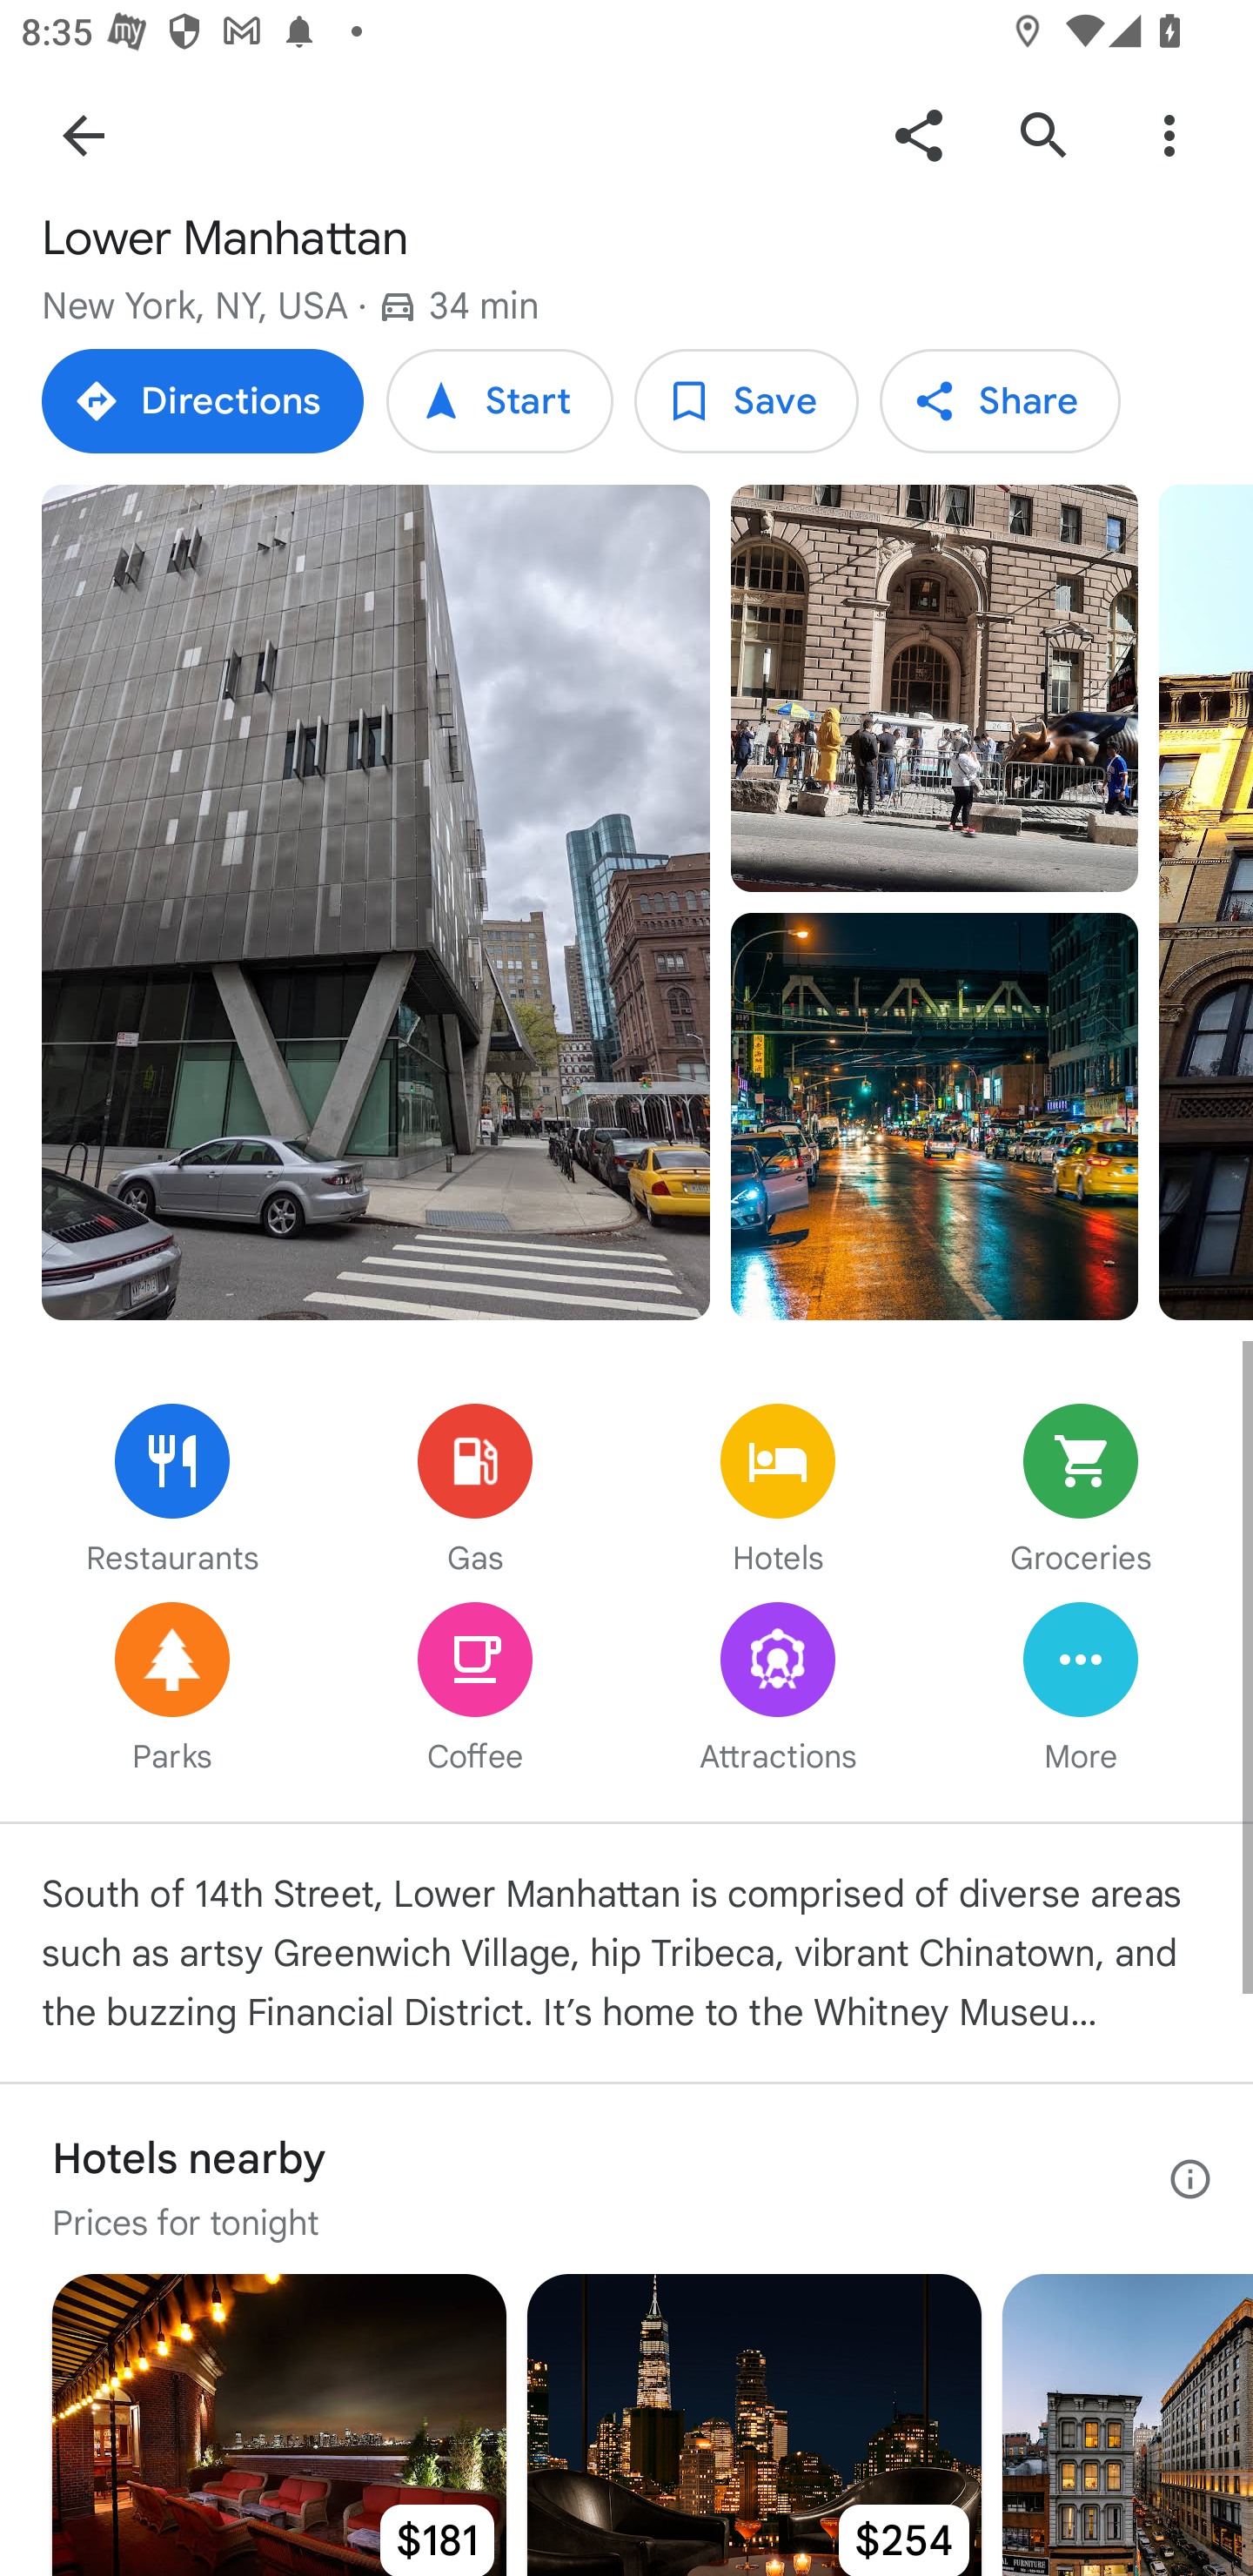  I want to click on Gas, so click(475, 1493).